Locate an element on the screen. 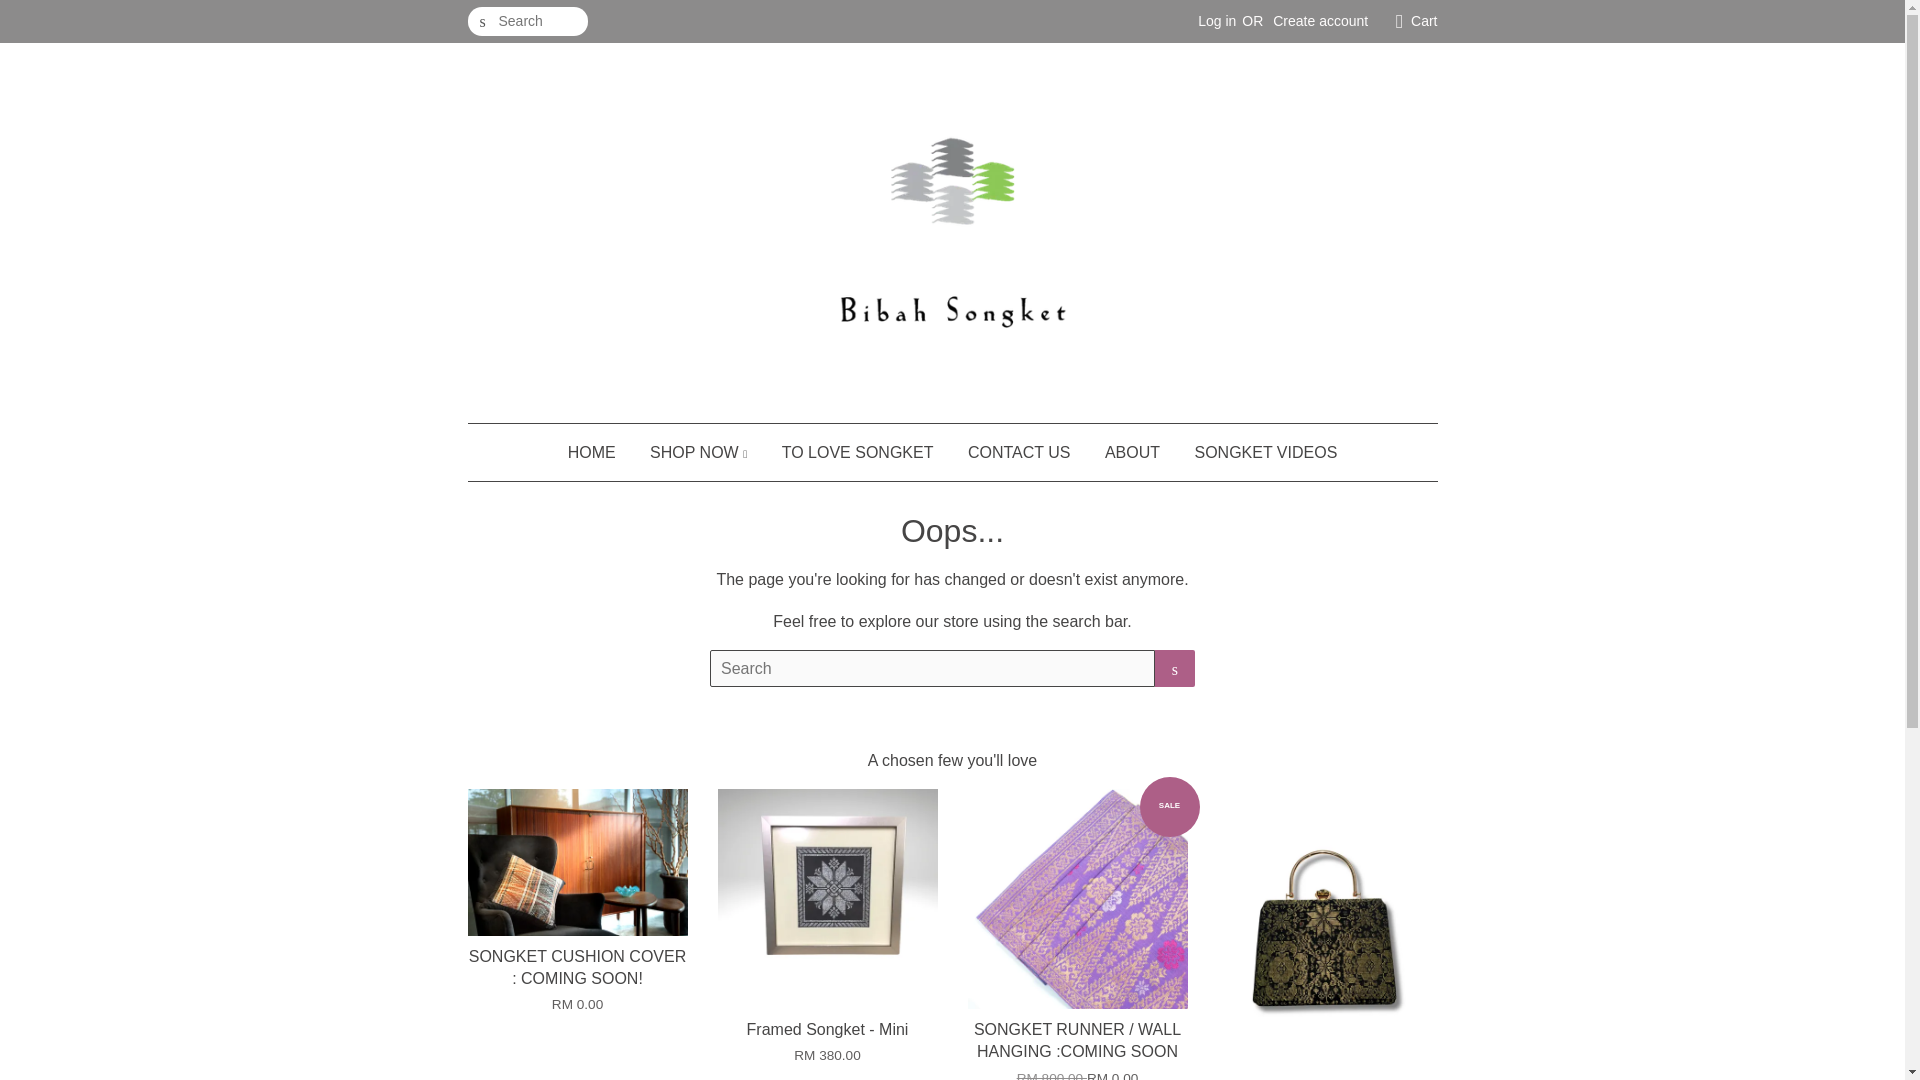 The width and height of the screenshot is (1920, 1080). Cart is located at coordinates (1424, 21).